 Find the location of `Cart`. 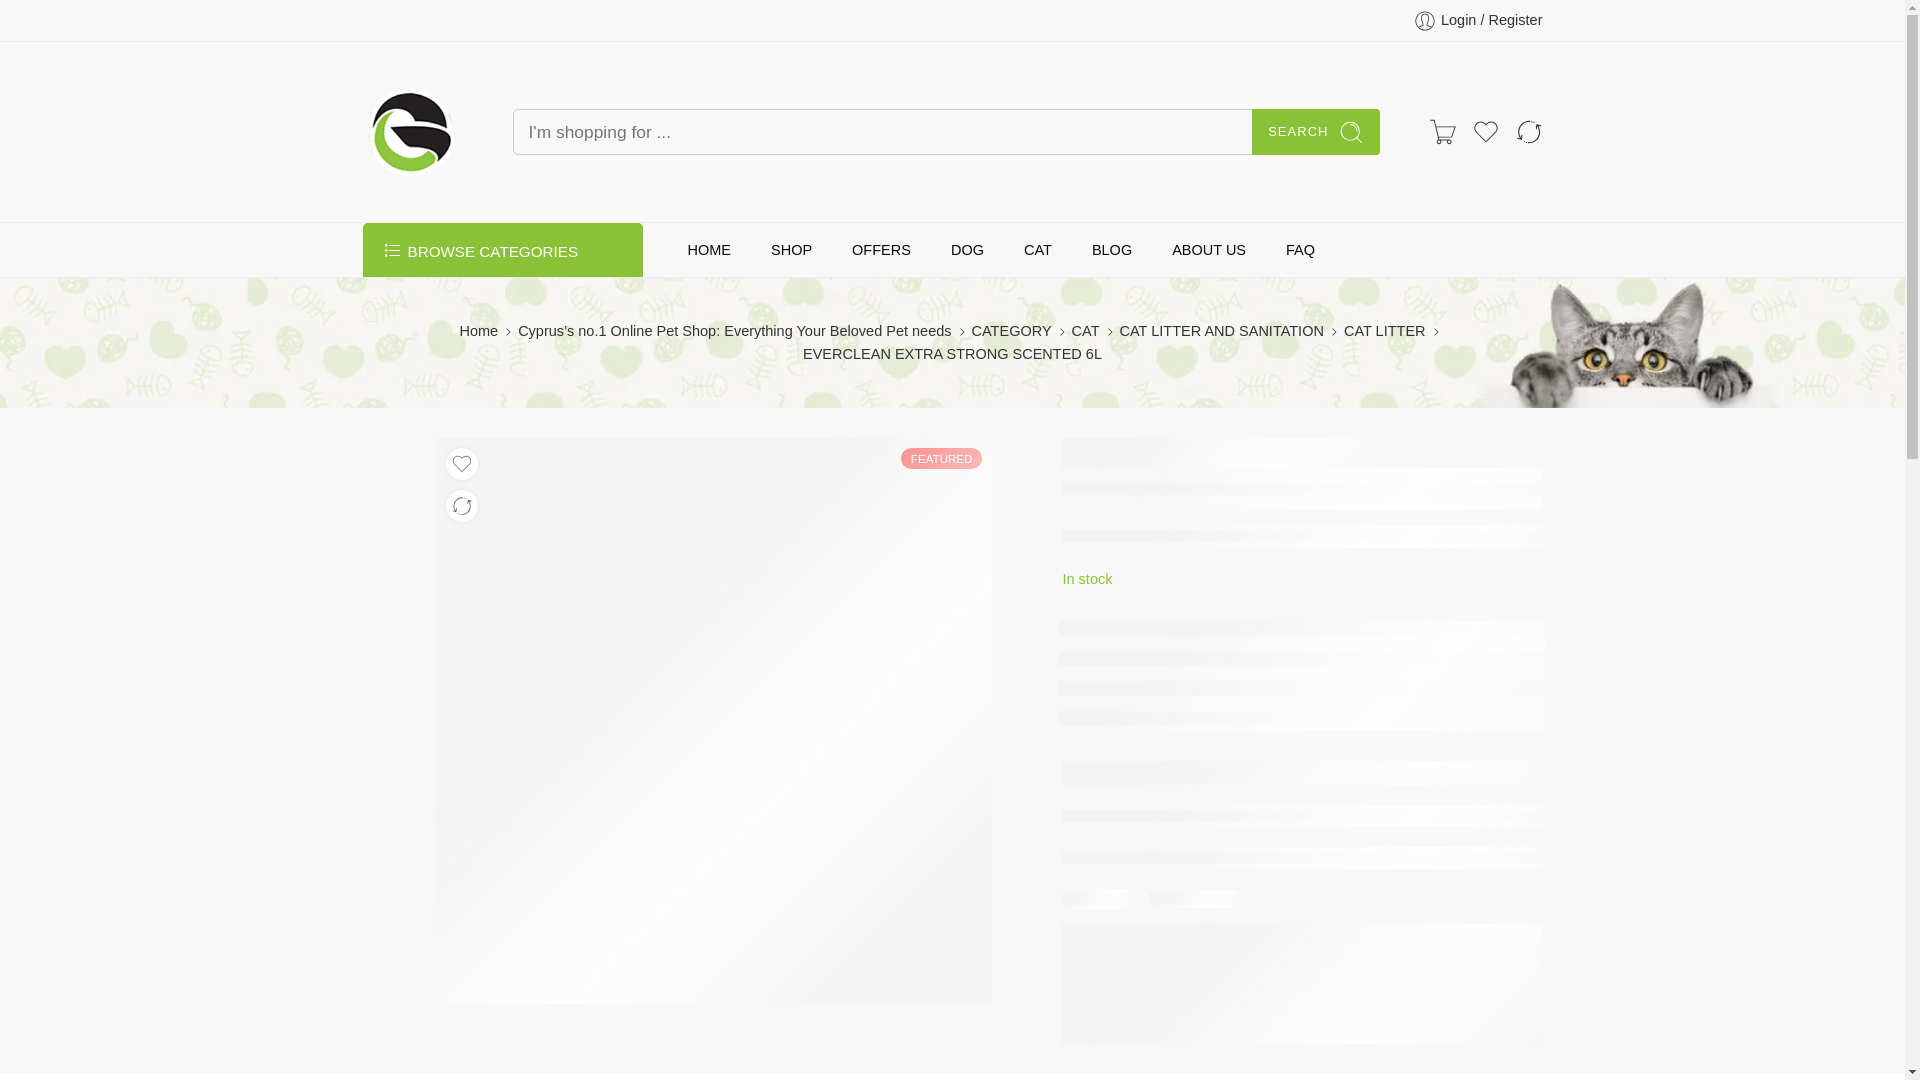

Cart is located at coordinates (1442, 131).